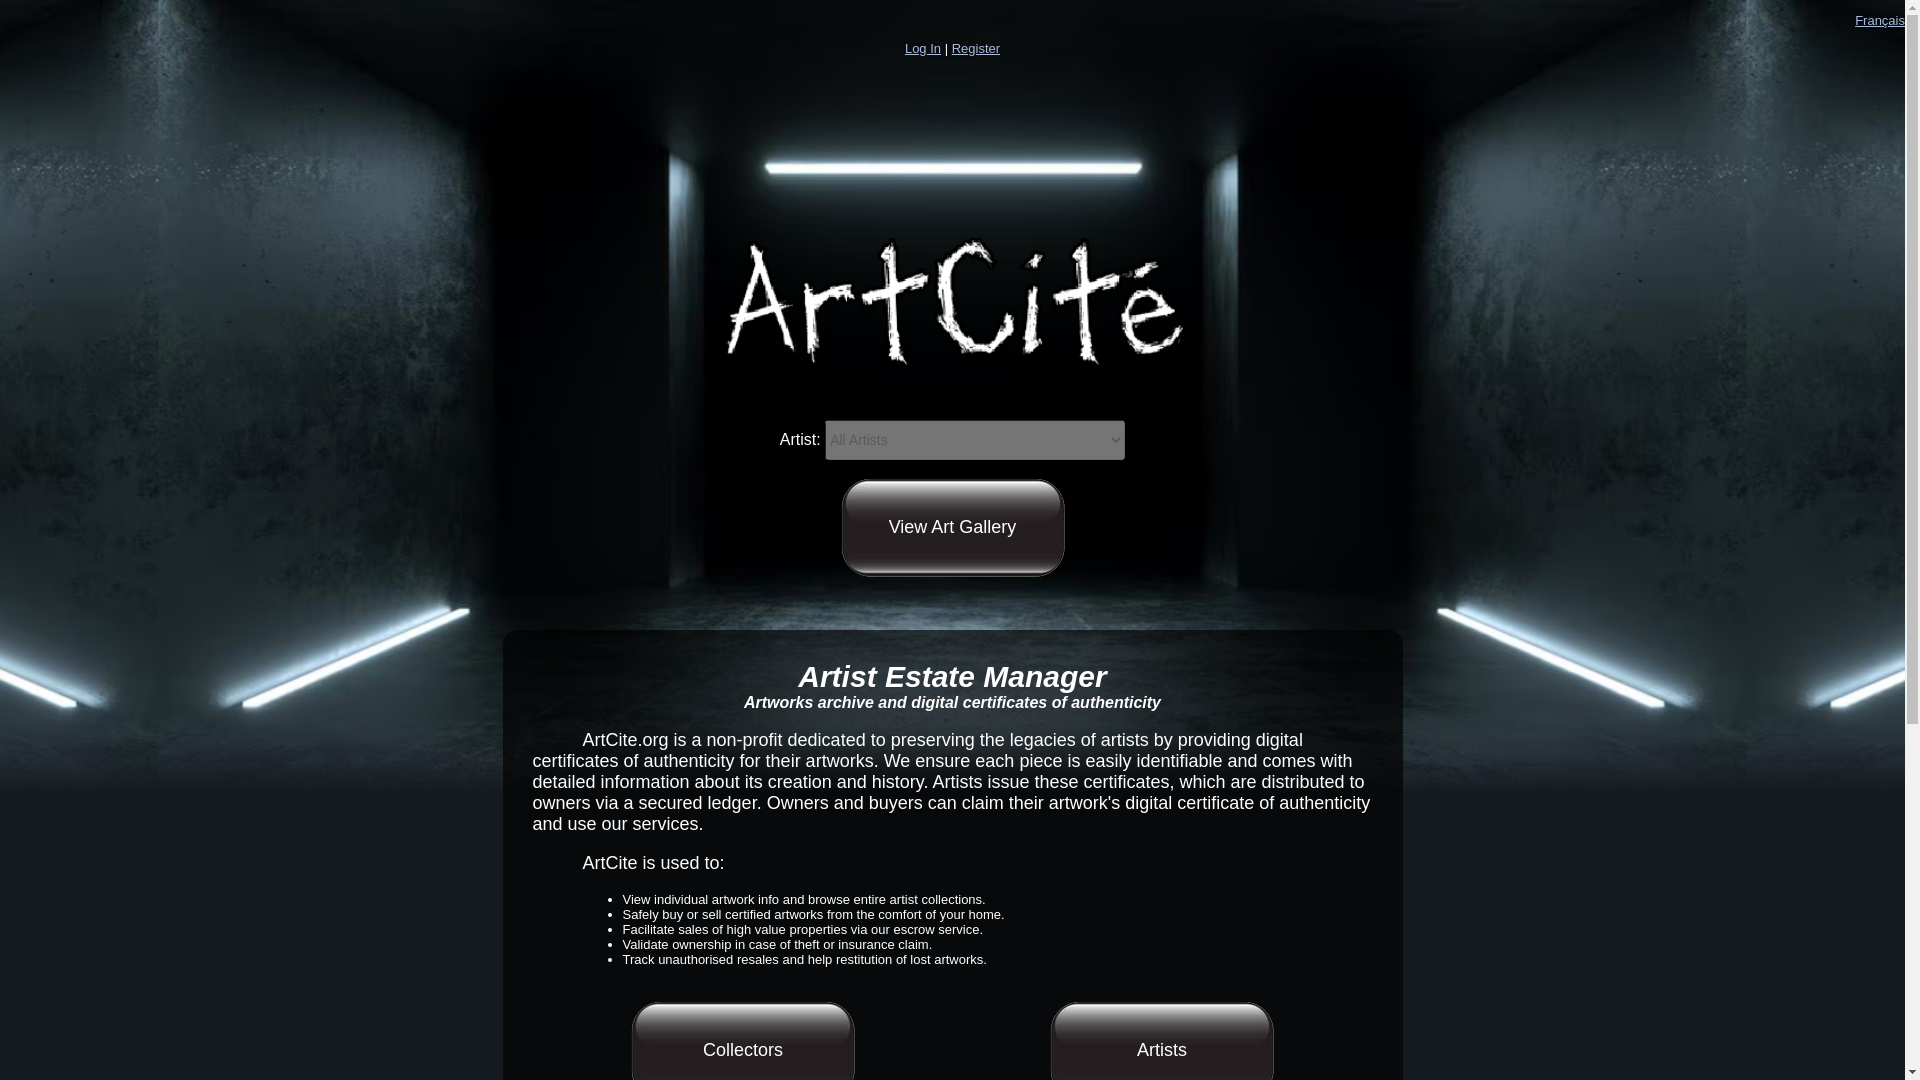  Describe the element at coordinates (976, 48) in the screenshot. I see `Register` at that location.